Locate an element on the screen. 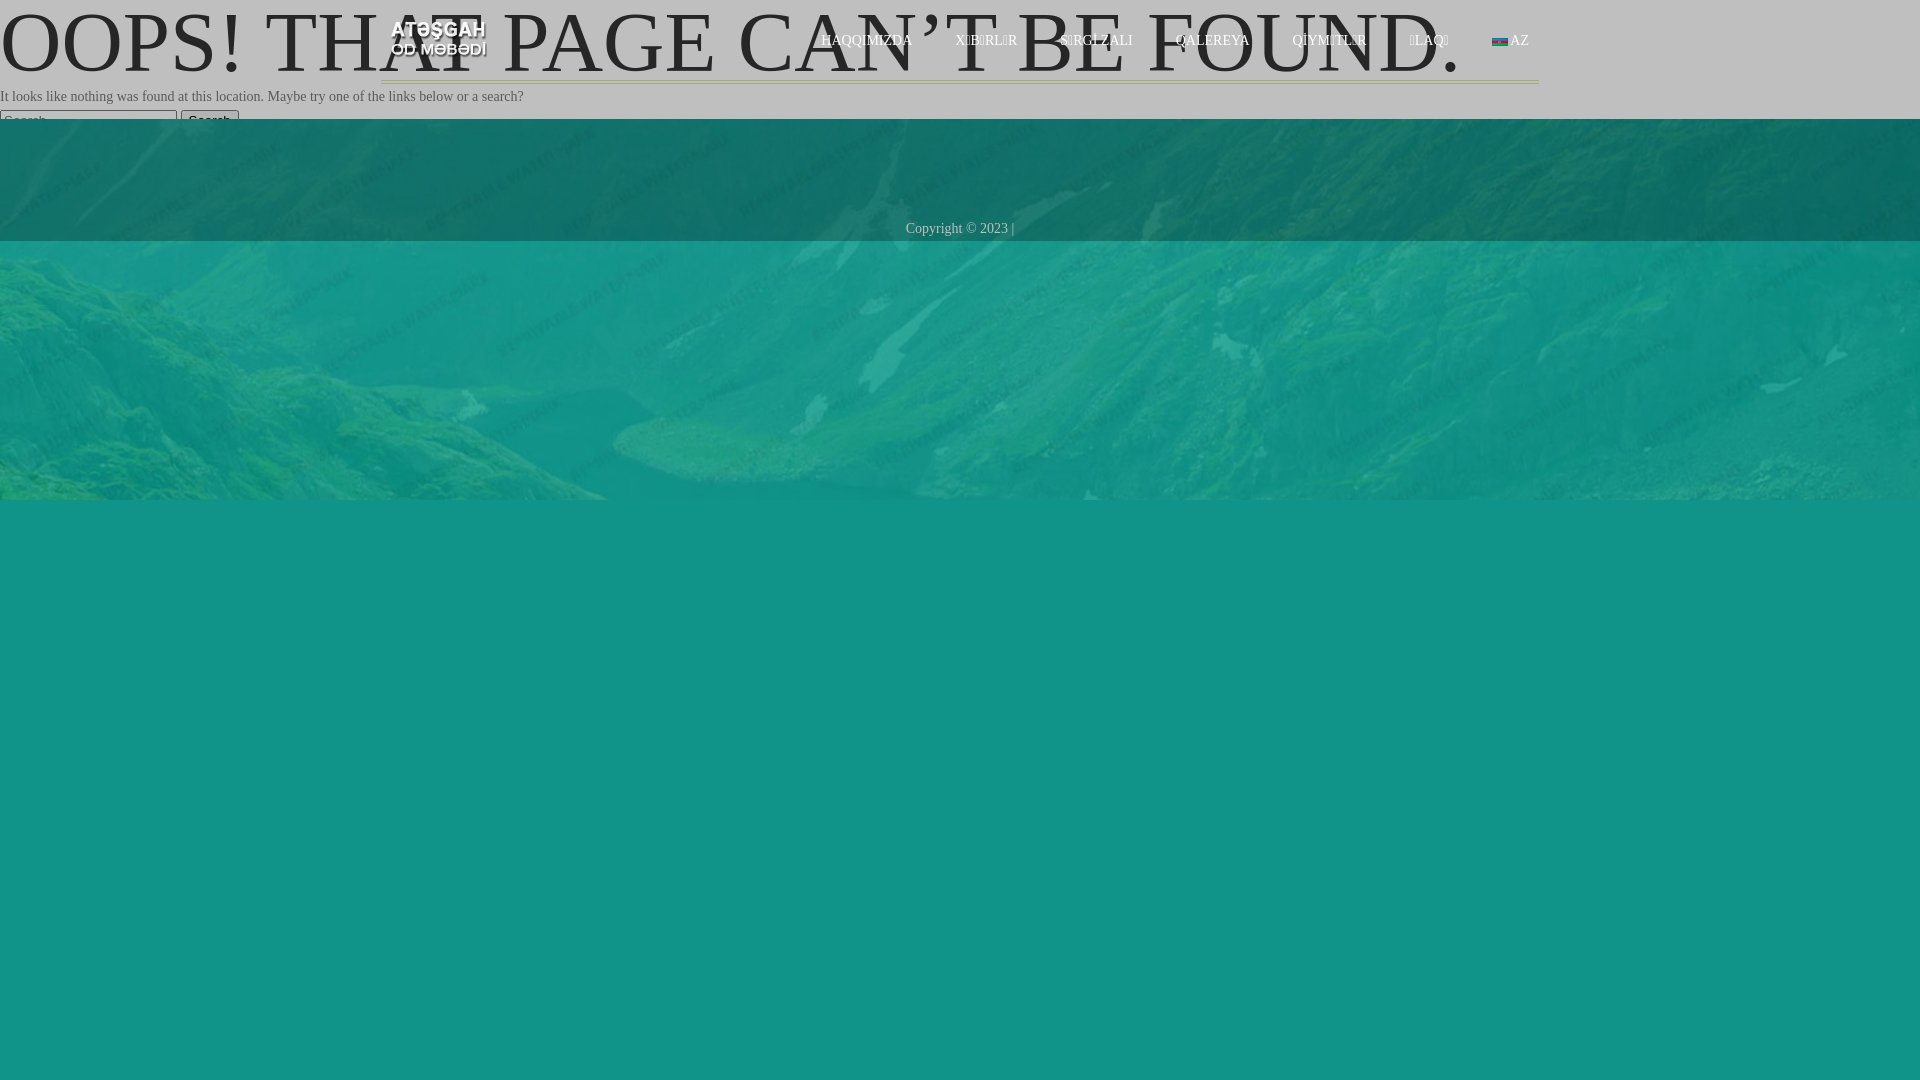 Image resolution: width=1920 pixels, height=1080 pixels.  AZ is located at coordinates (1510, 41).